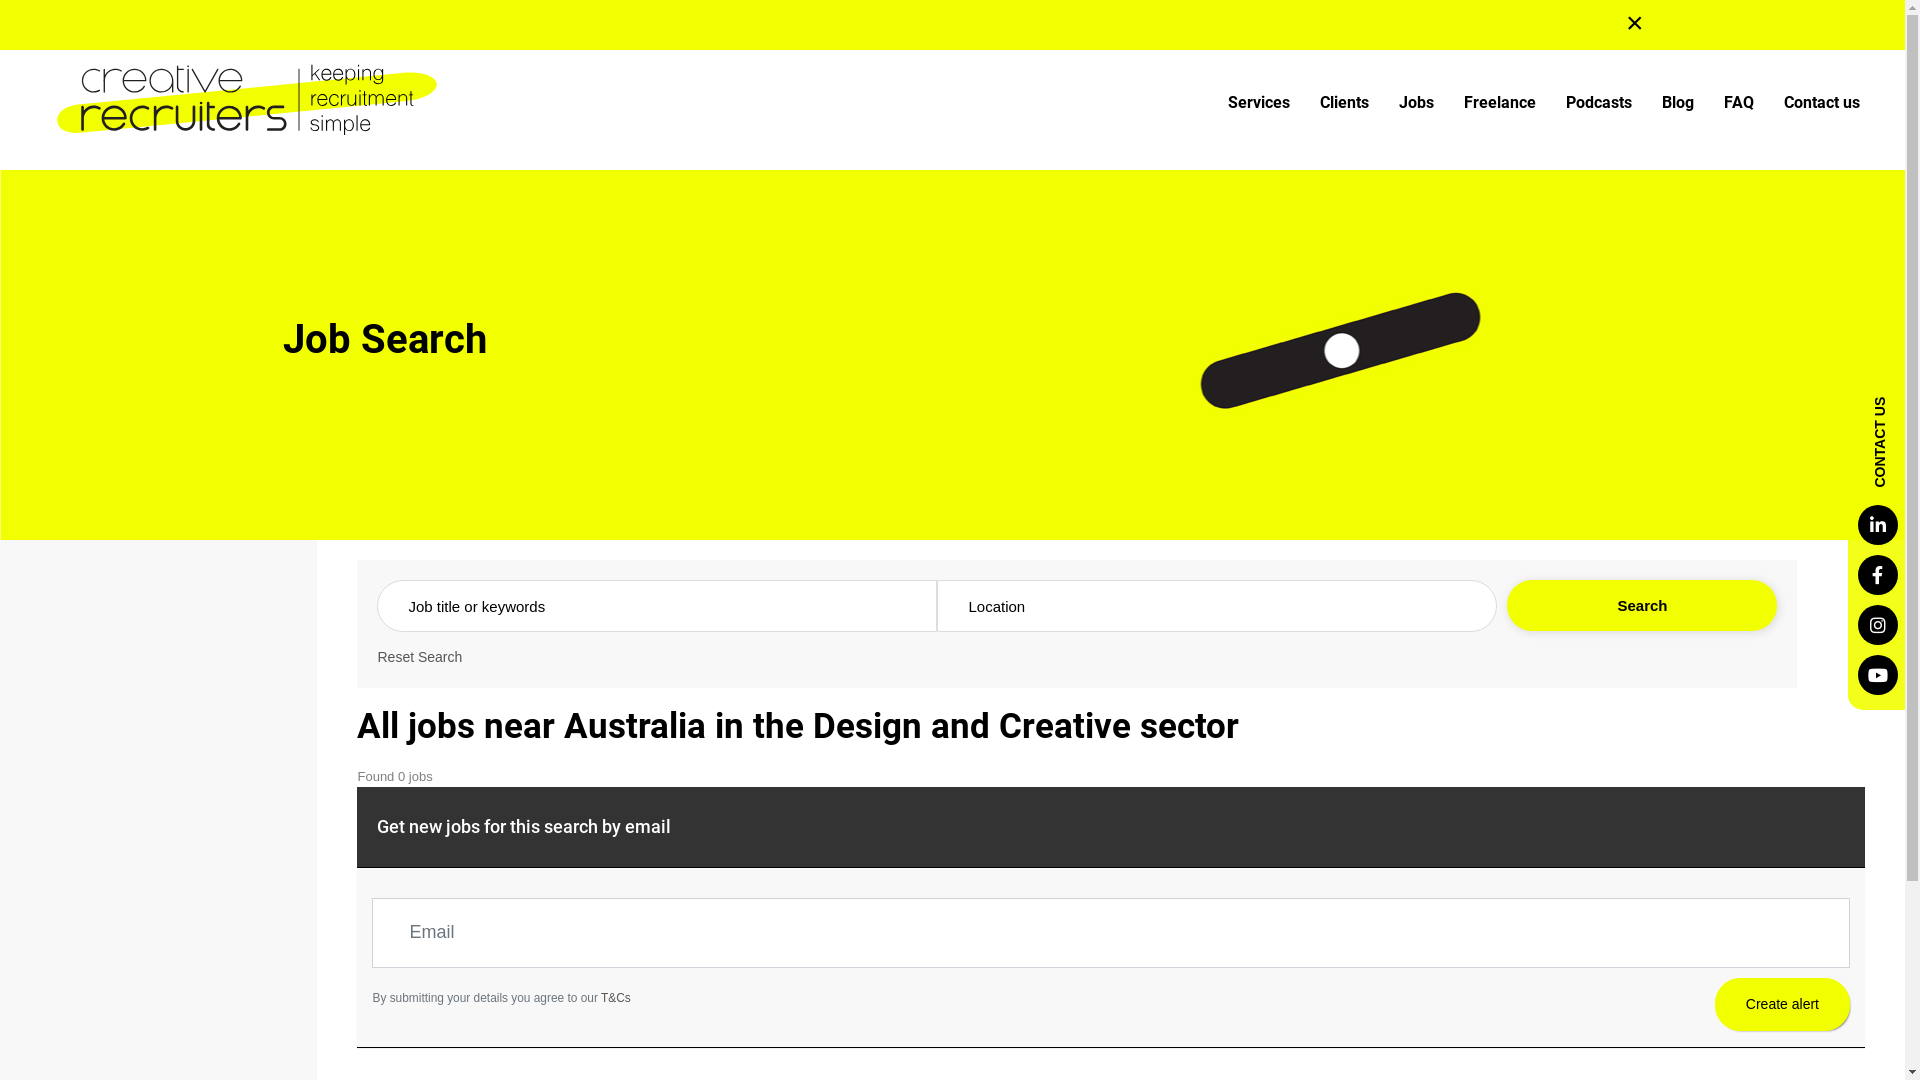  I want to click on Create alert, so click(1782, 1004).